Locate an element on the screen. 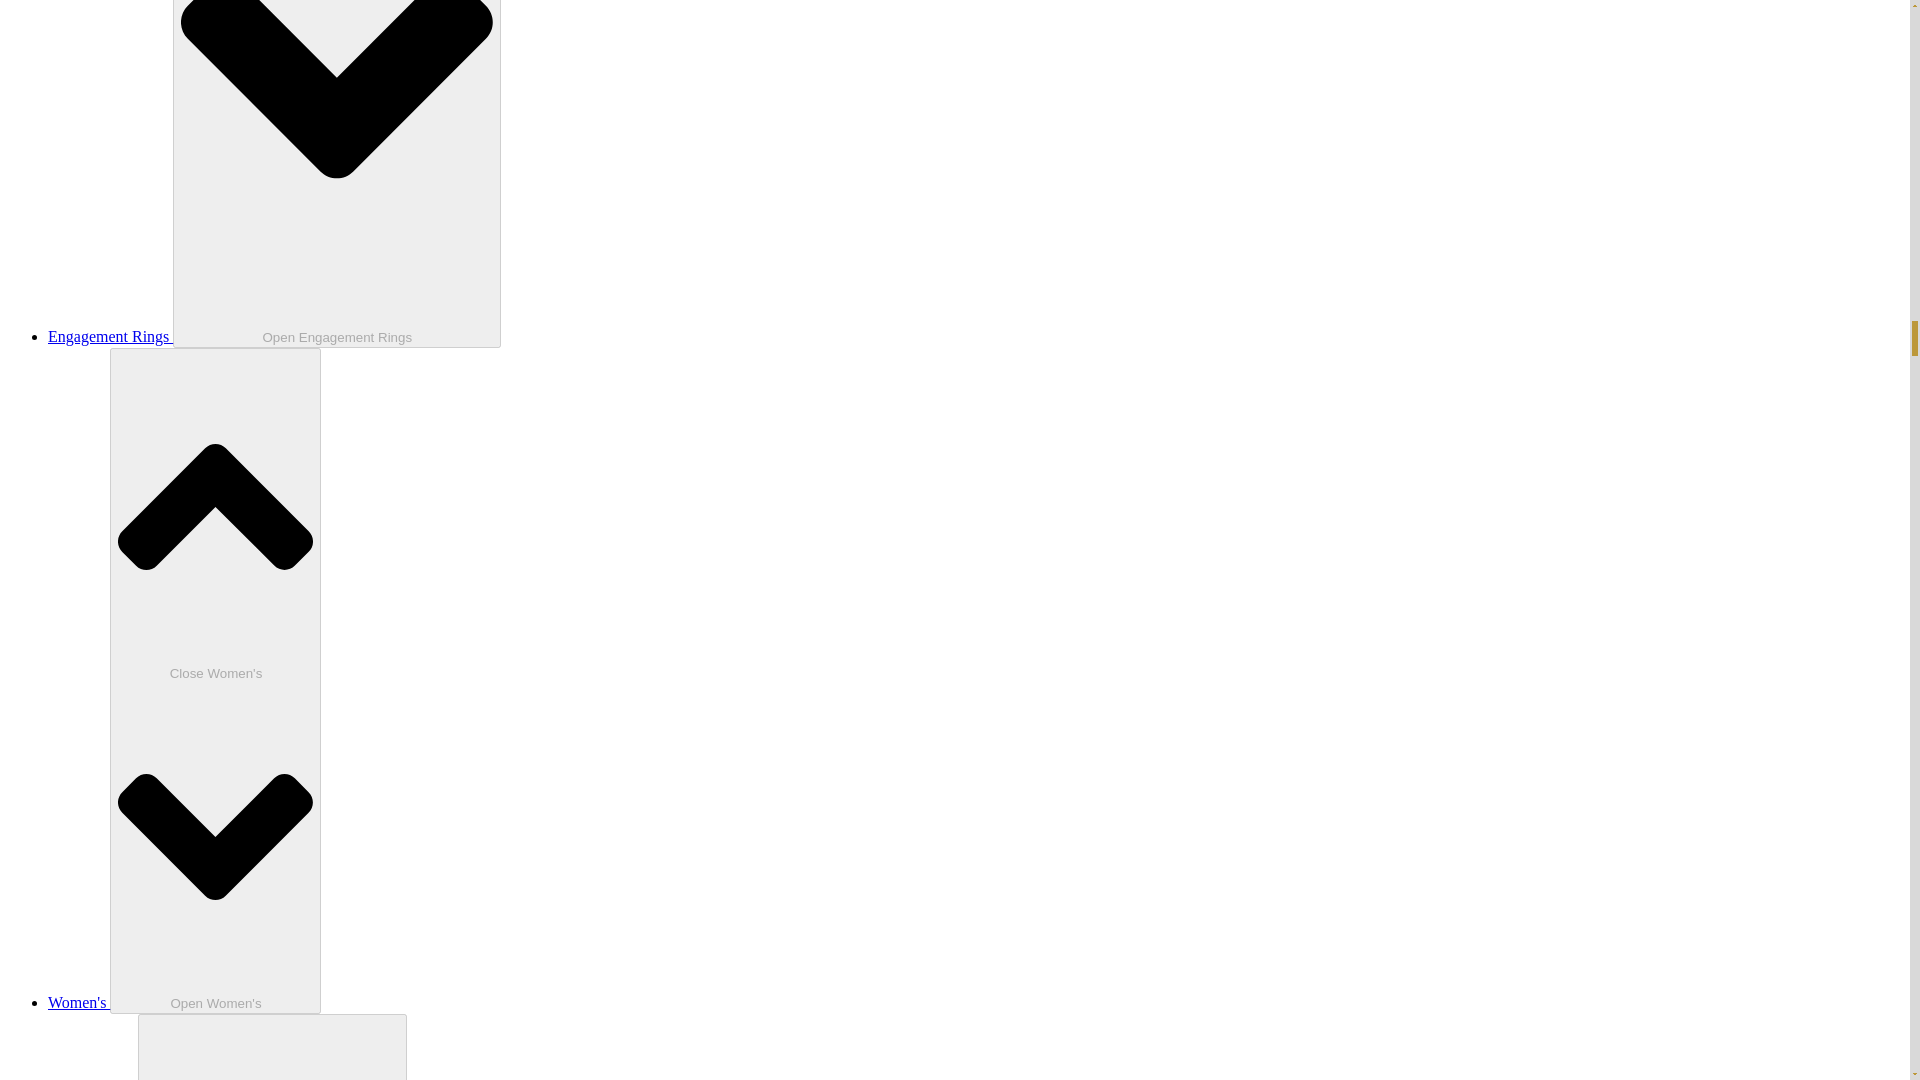  Close Georg Jensen Open Georg Jensen is located at coordinates (272, 1047).